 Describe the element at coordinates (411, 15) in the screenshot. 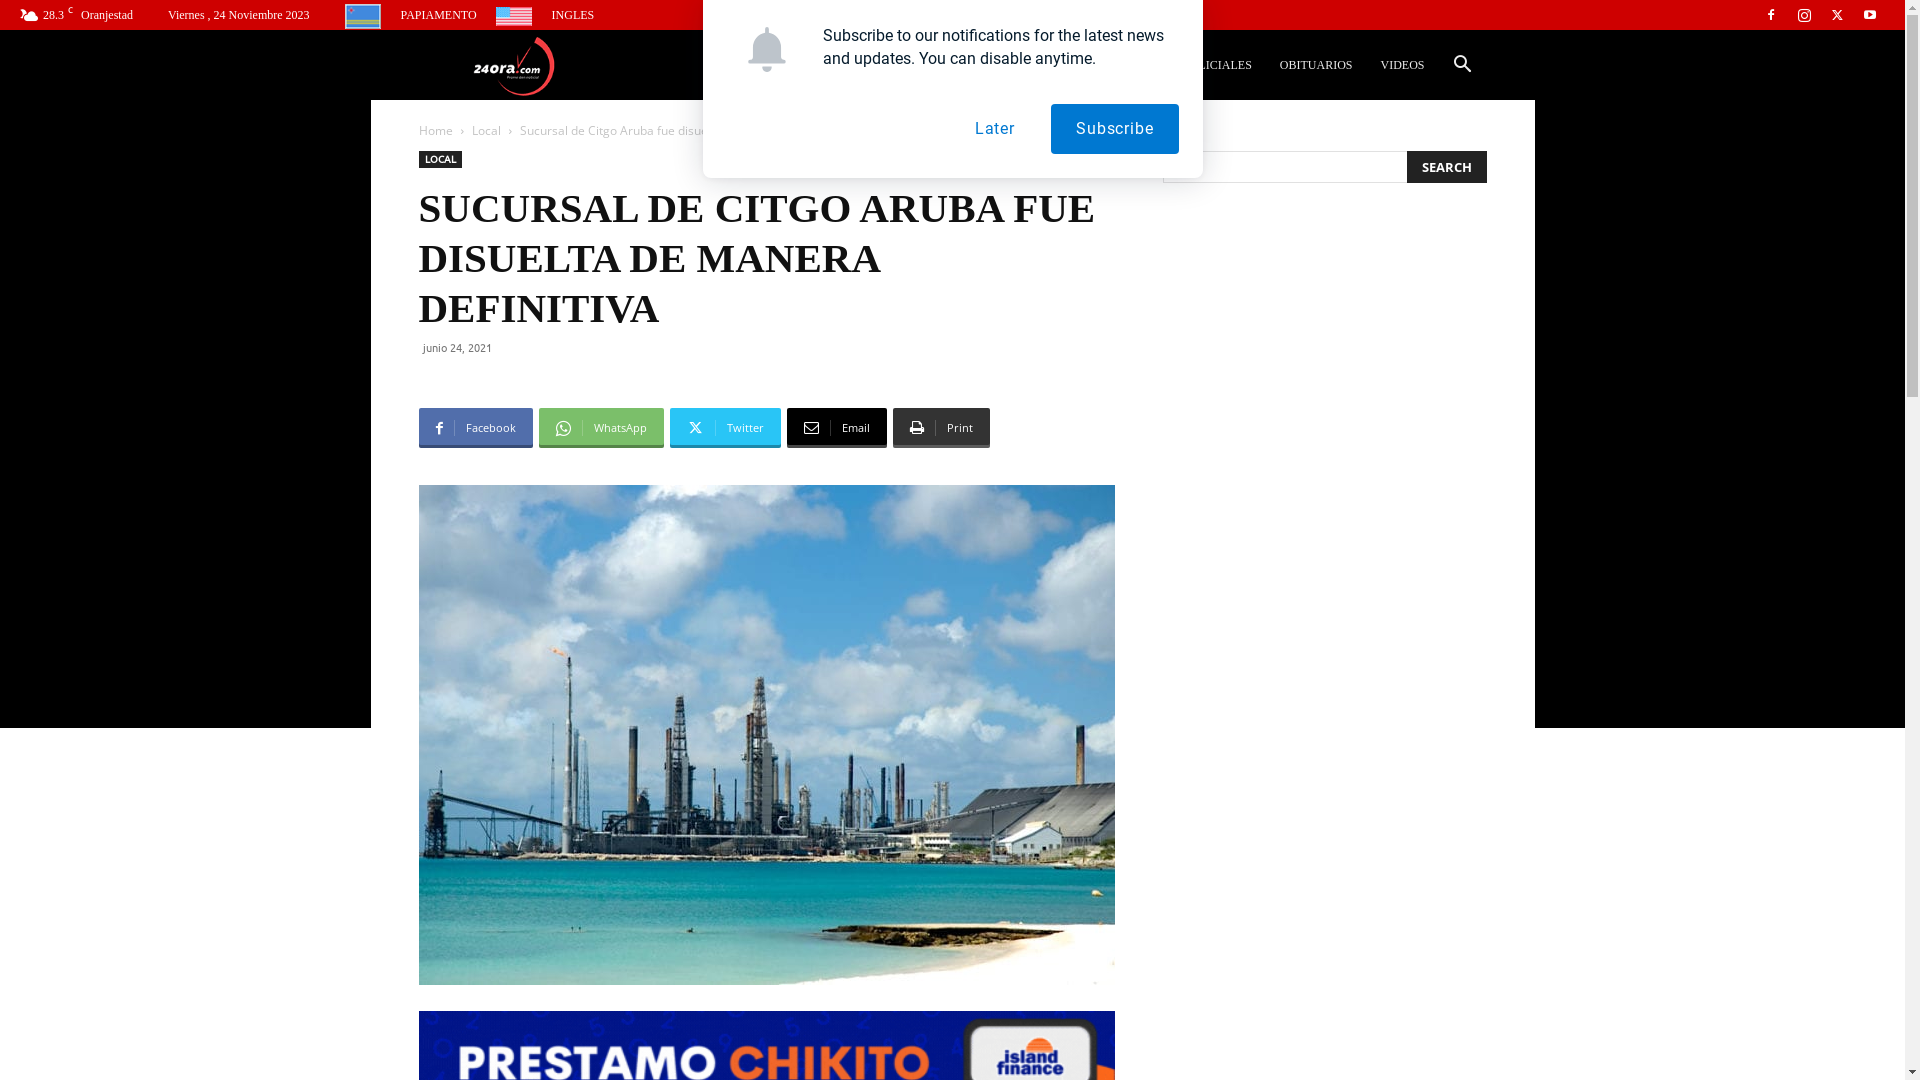

I see `PAPIAMENTO` at that location.